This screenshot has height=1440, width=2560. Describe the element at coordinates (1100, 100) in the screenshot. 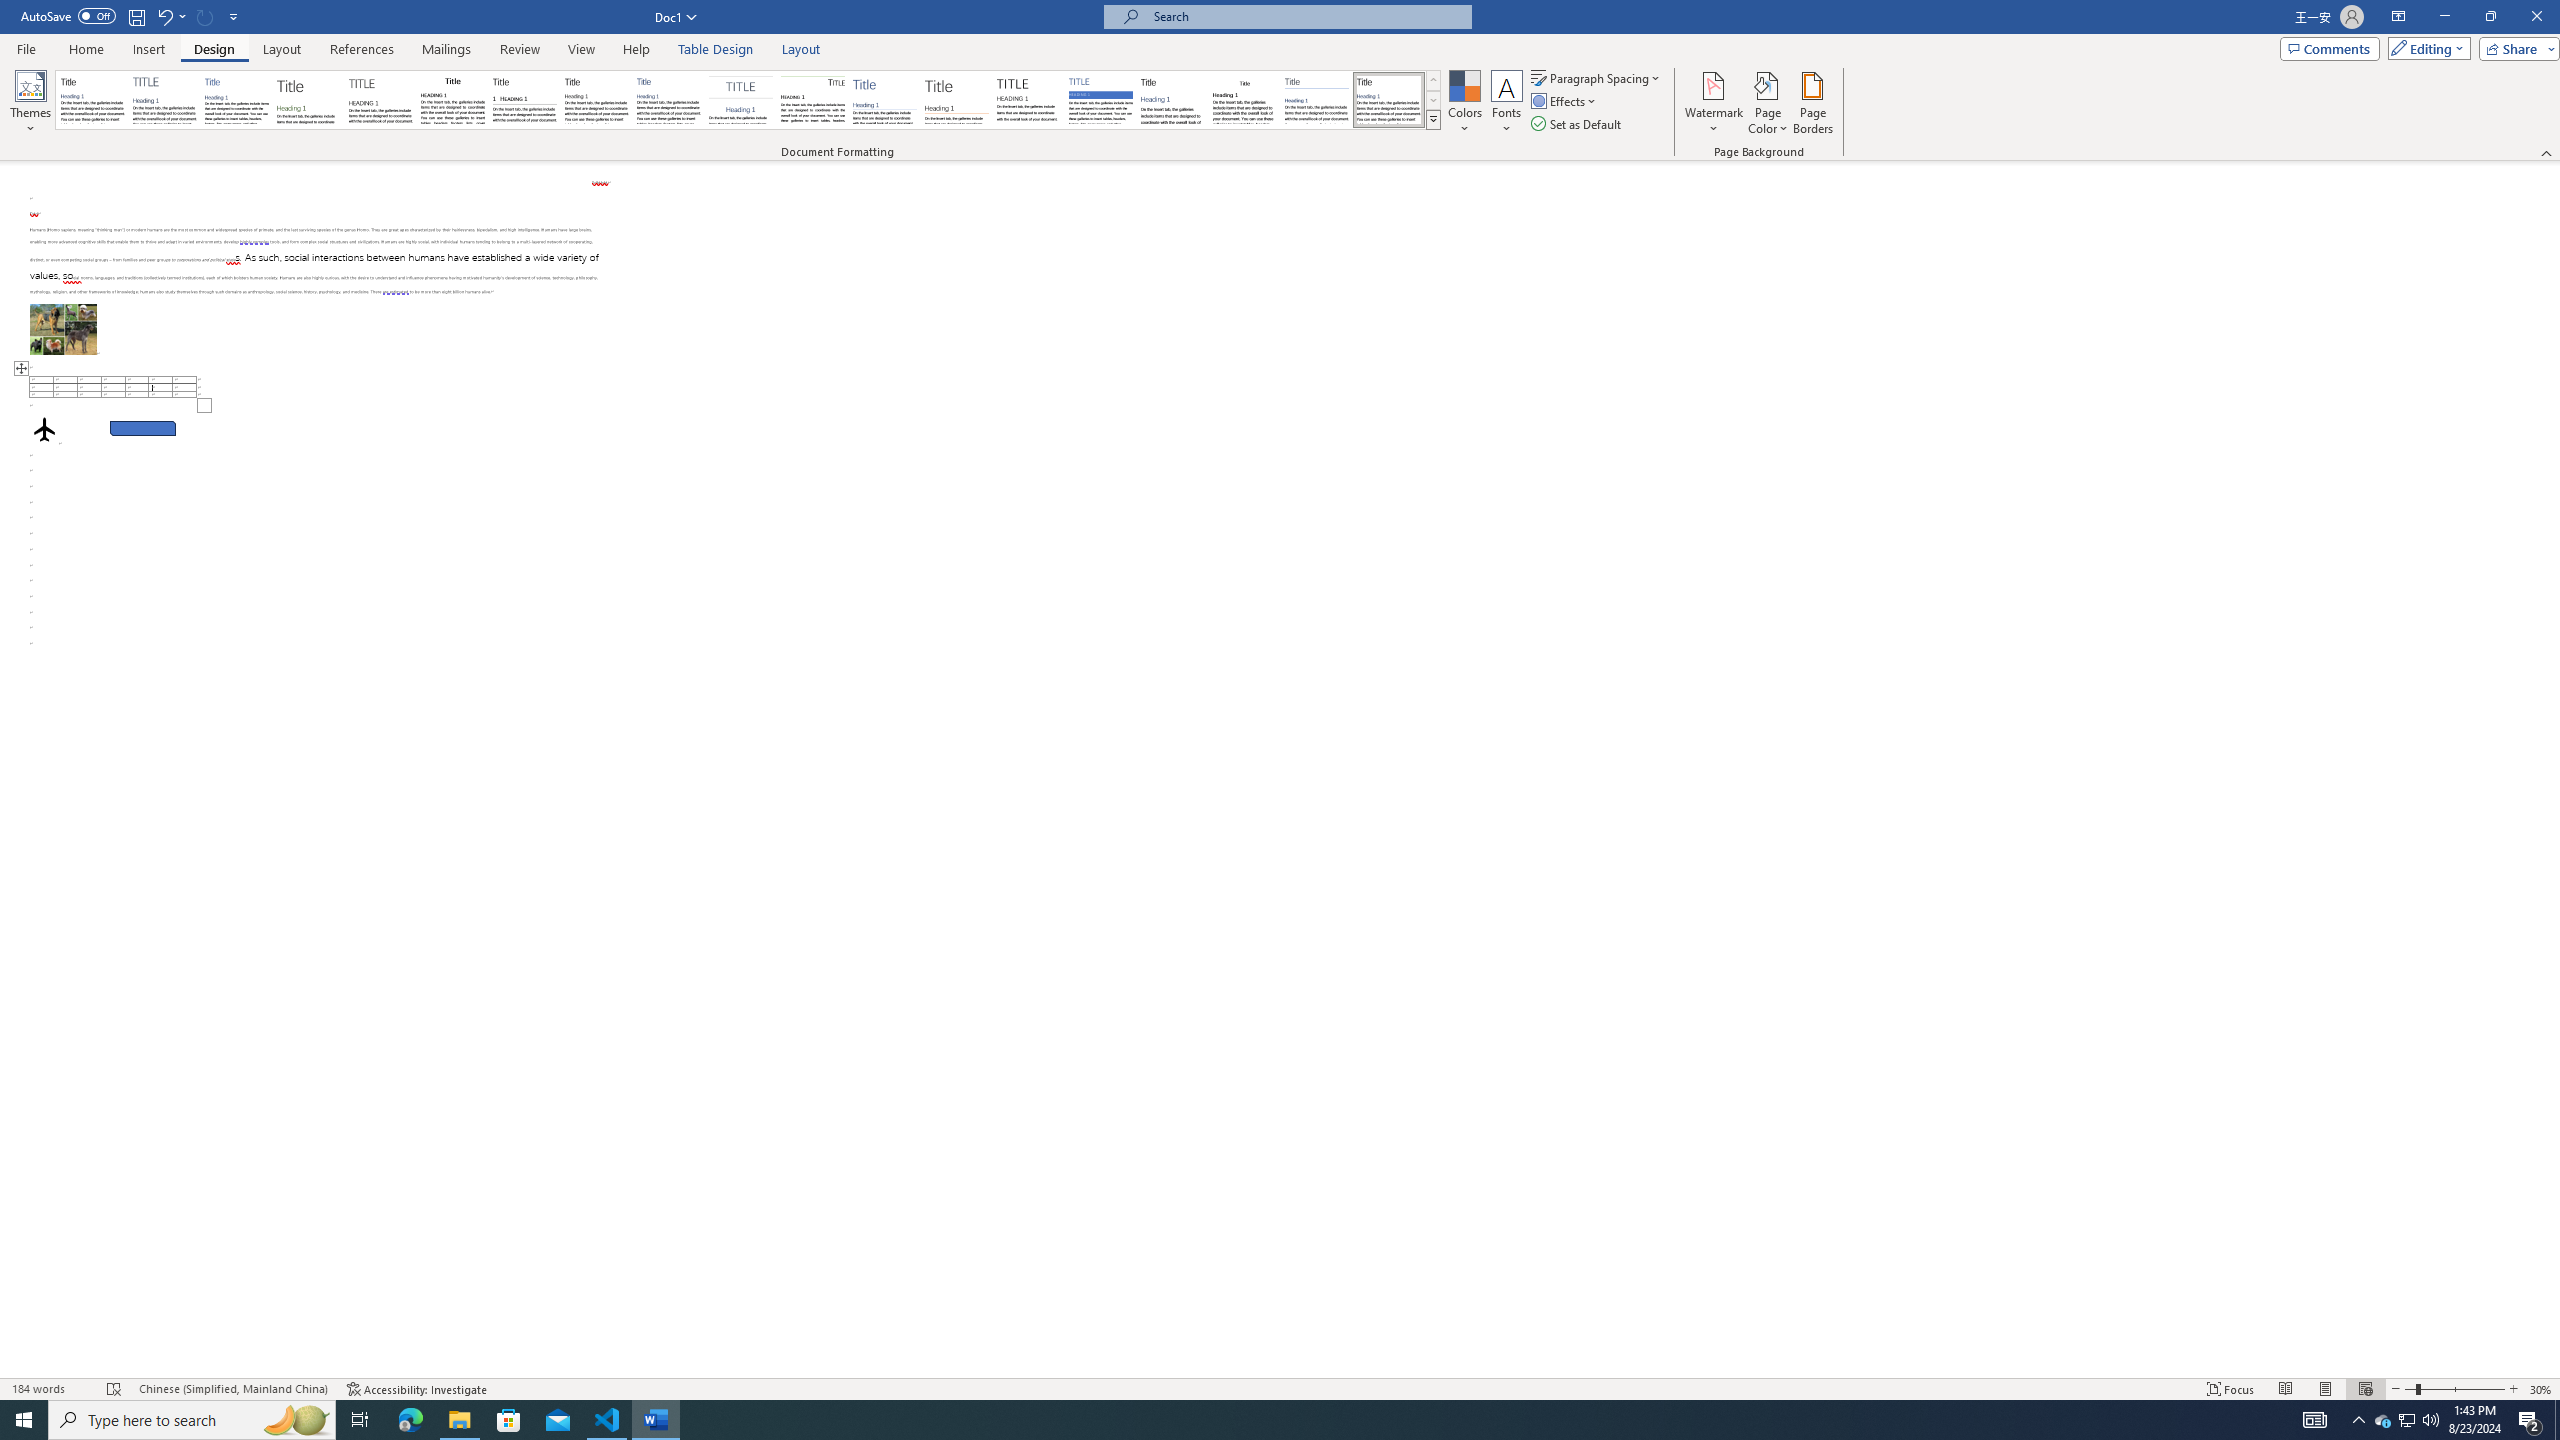

I see `Shaded` at that location.